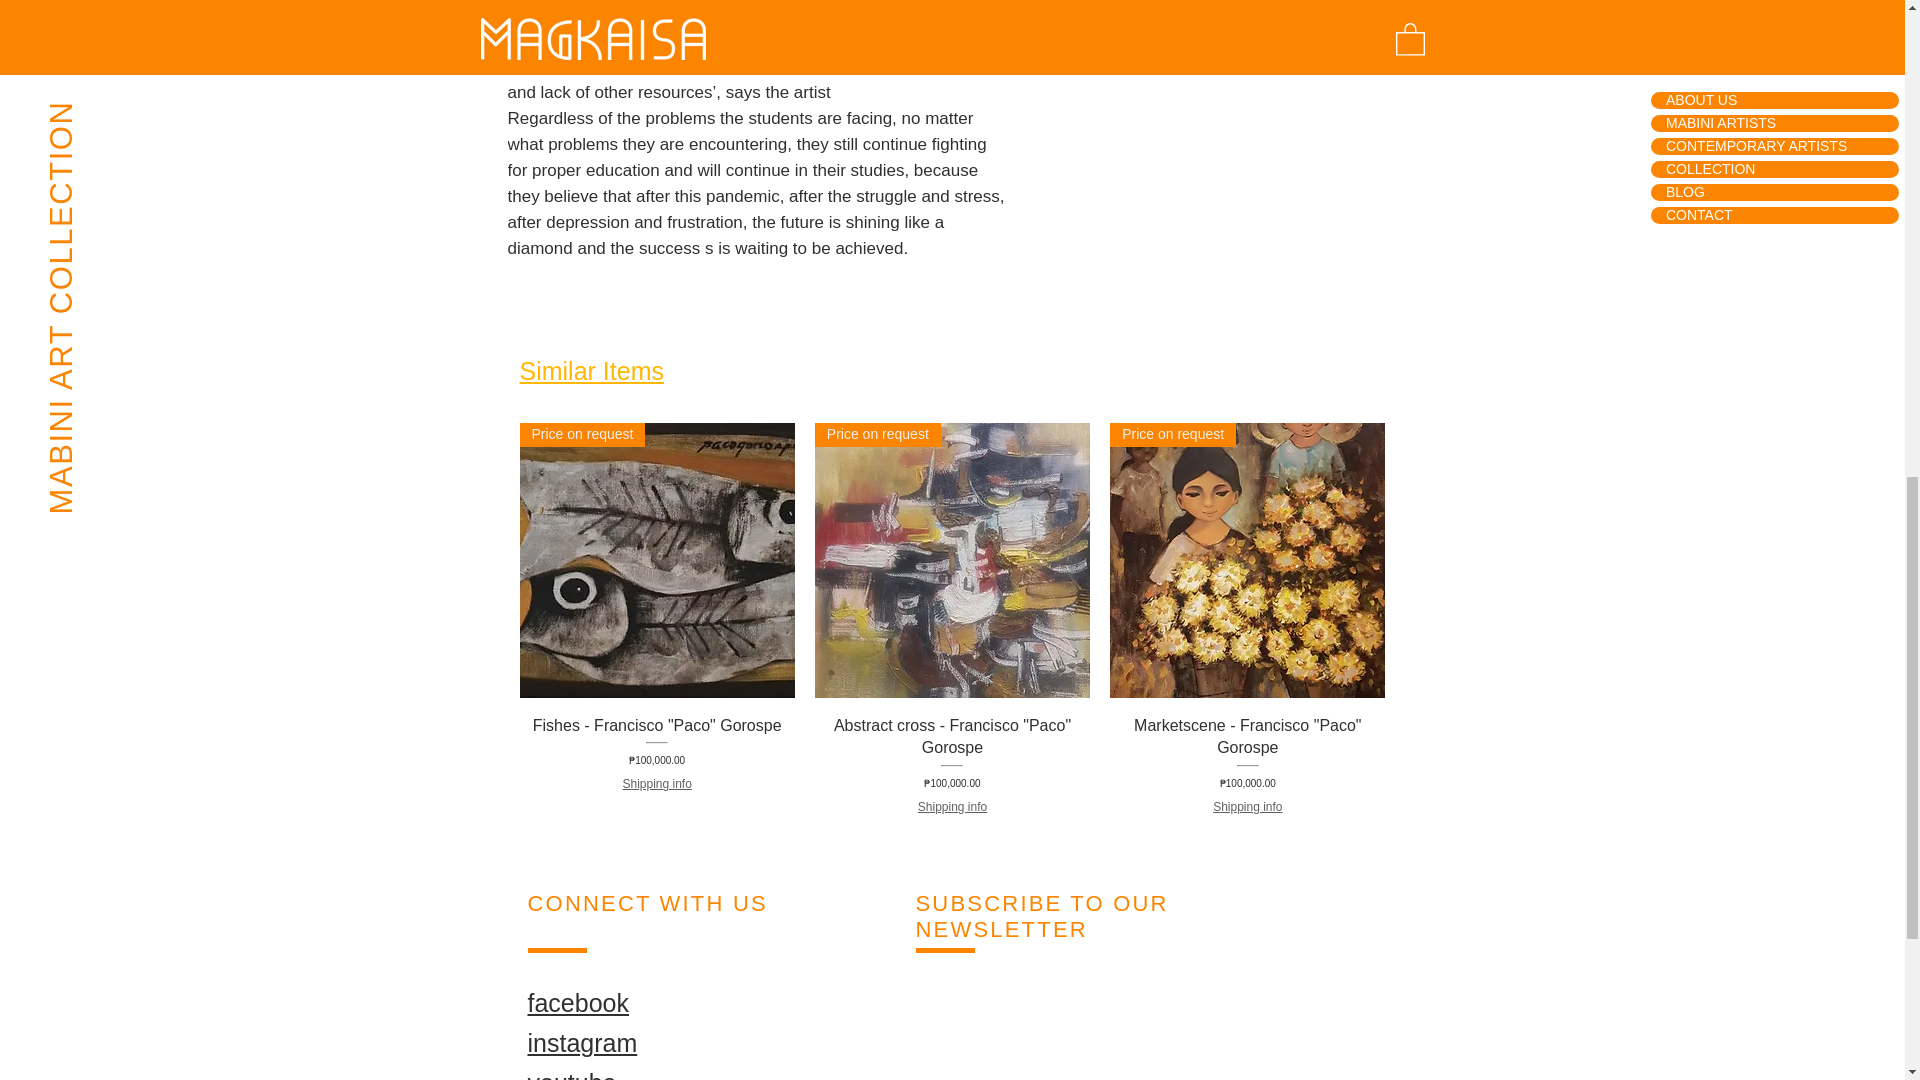 The image size is (1920, 1080). I want to click on Price on request, so click(952, 560).